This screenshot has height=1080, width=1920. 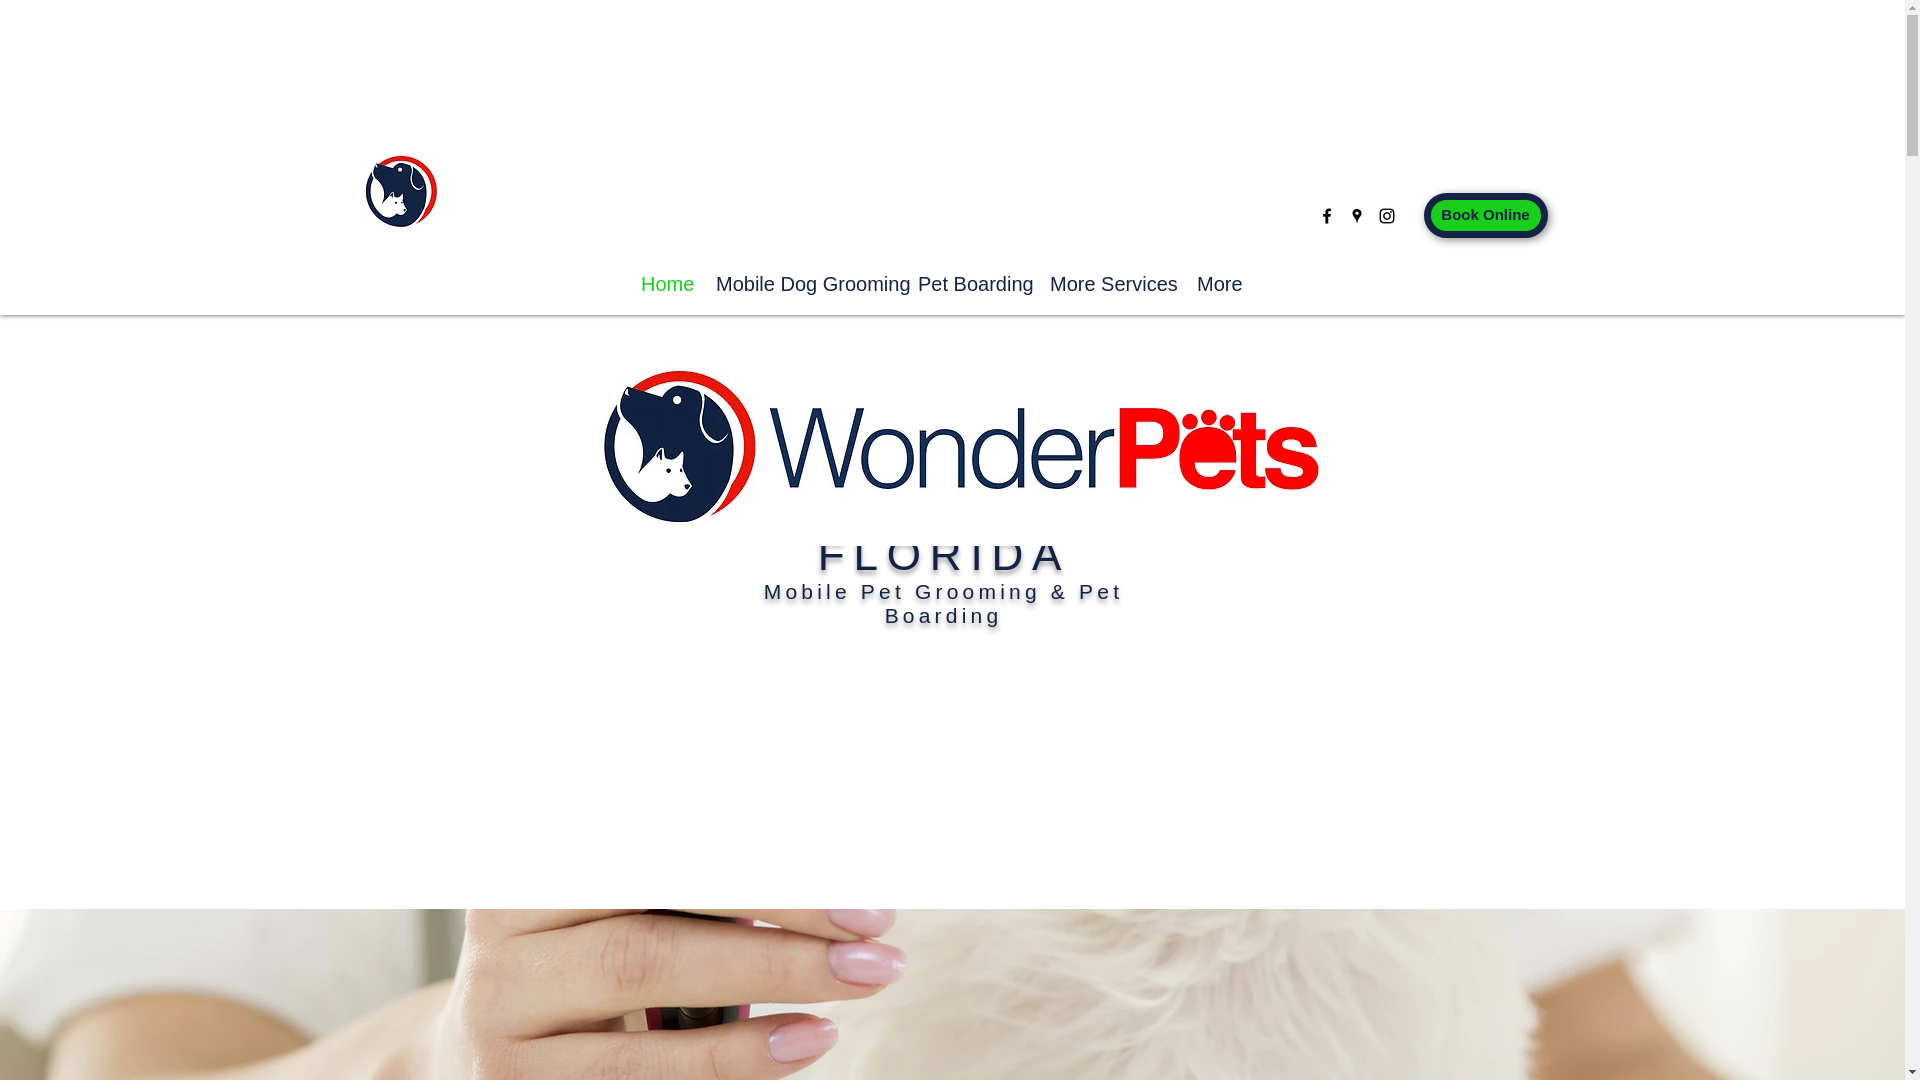 What do you see at coordinates (801, 284) in the screenshot?
I see `Mobile Dog Grooming` at bounding box center [801, 284].